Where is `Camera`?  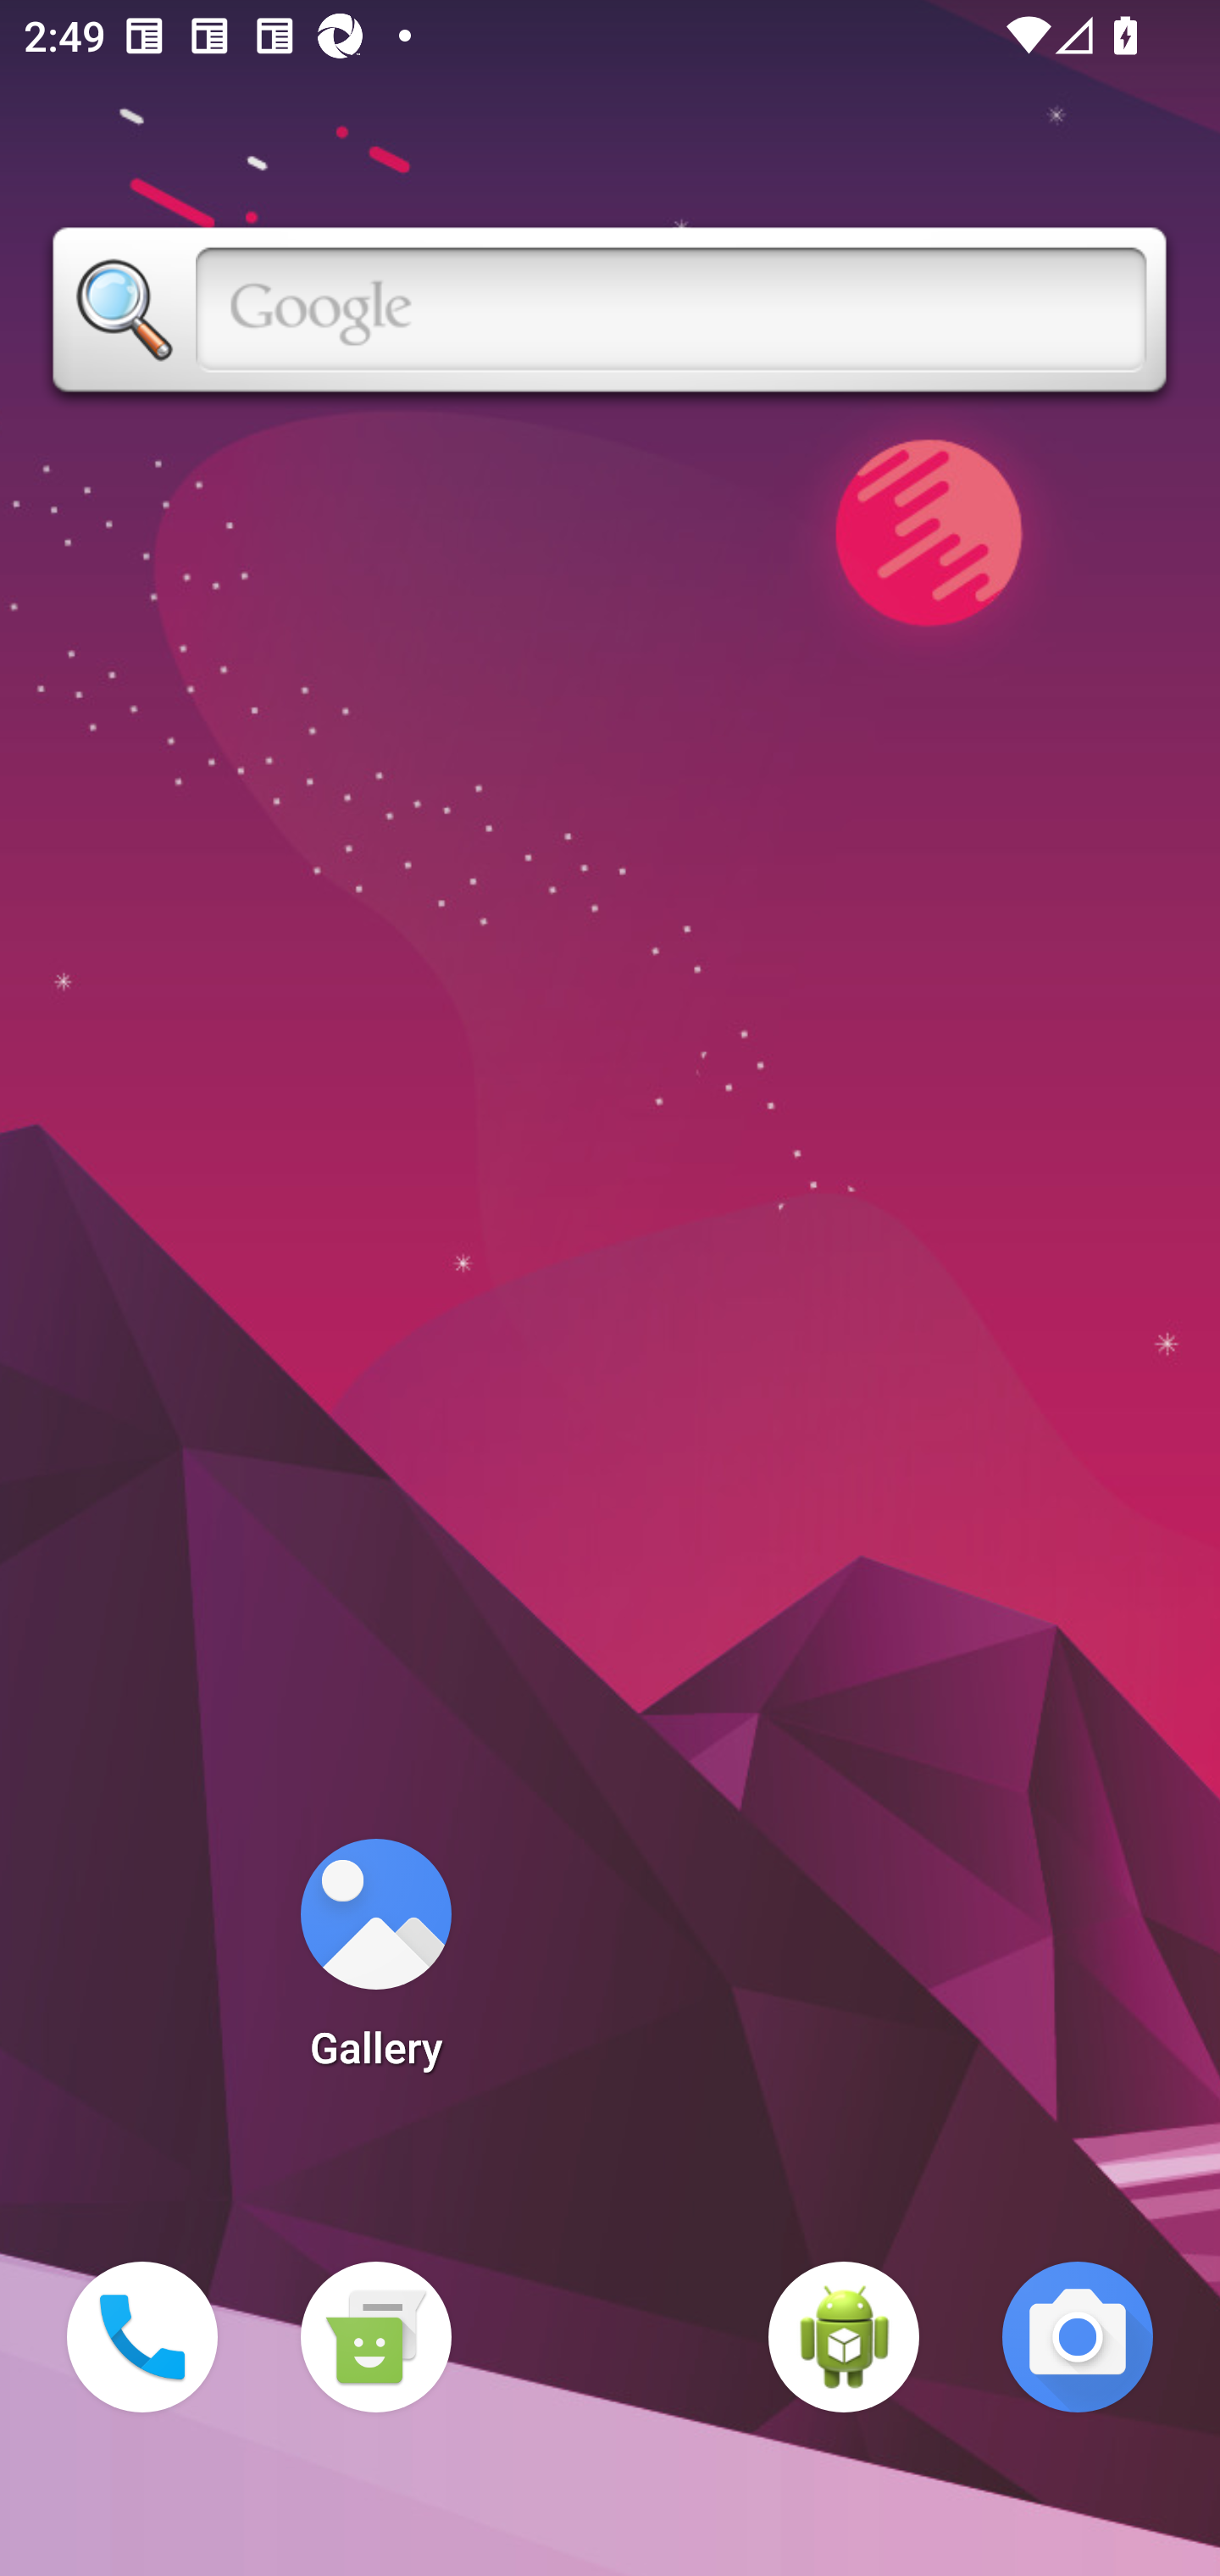 Camera is located at coordinates (1078, 2337).